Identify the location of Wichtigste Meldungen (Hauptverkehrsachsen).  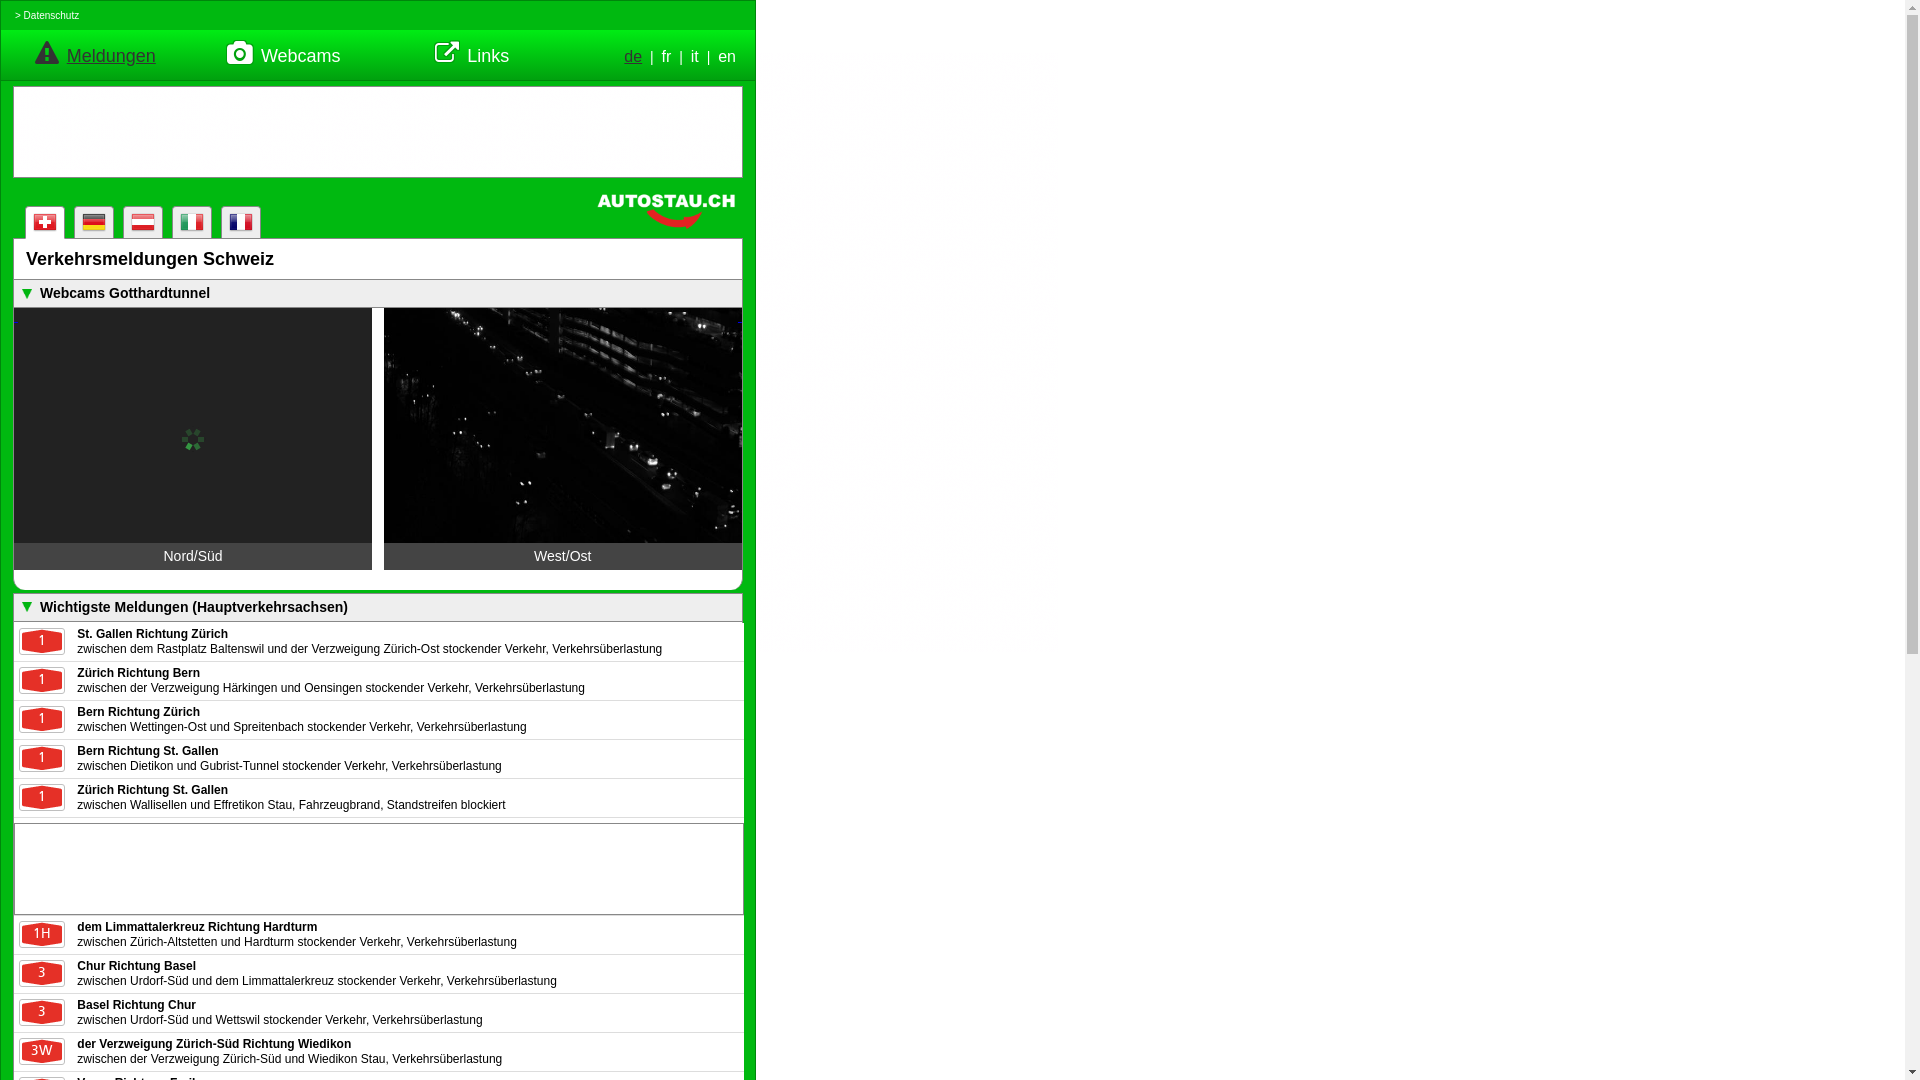
(390, 608).